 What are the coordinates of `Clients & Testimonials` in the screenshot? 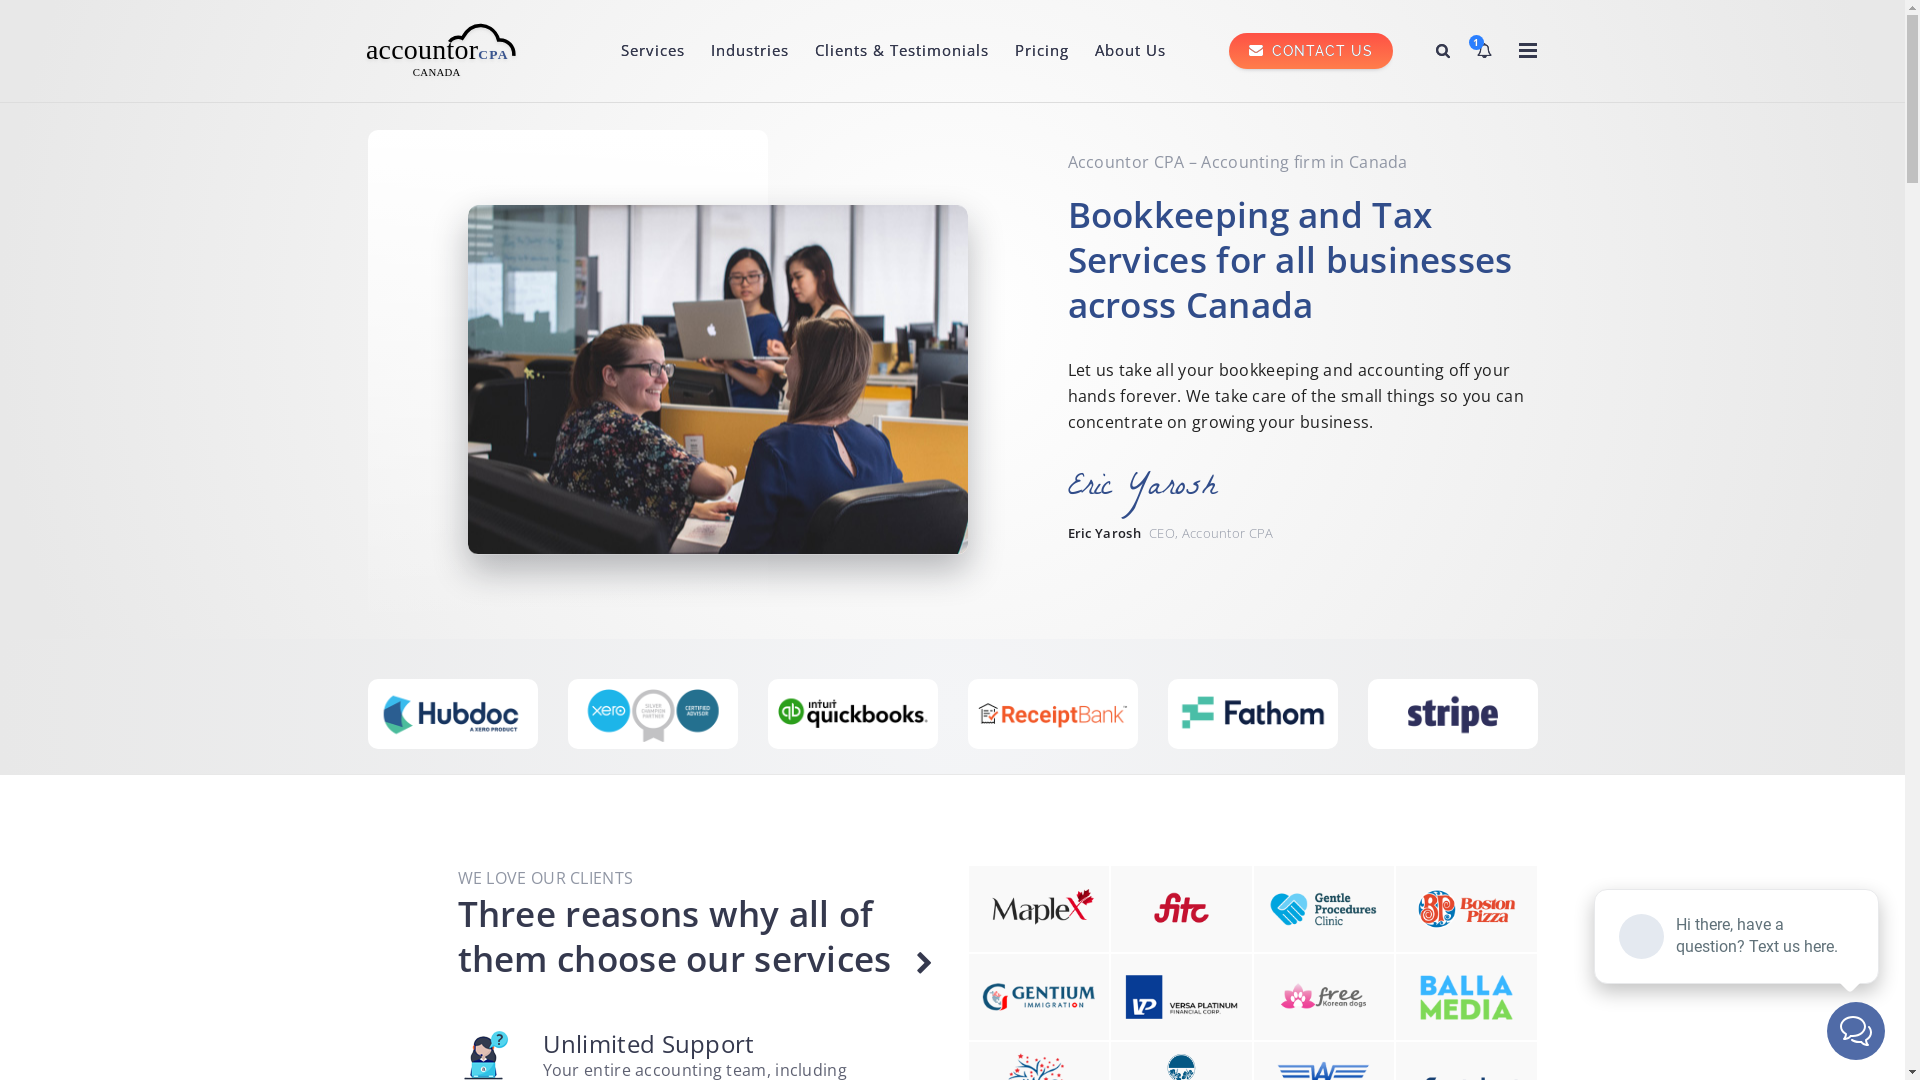 It's located at (902, 50).